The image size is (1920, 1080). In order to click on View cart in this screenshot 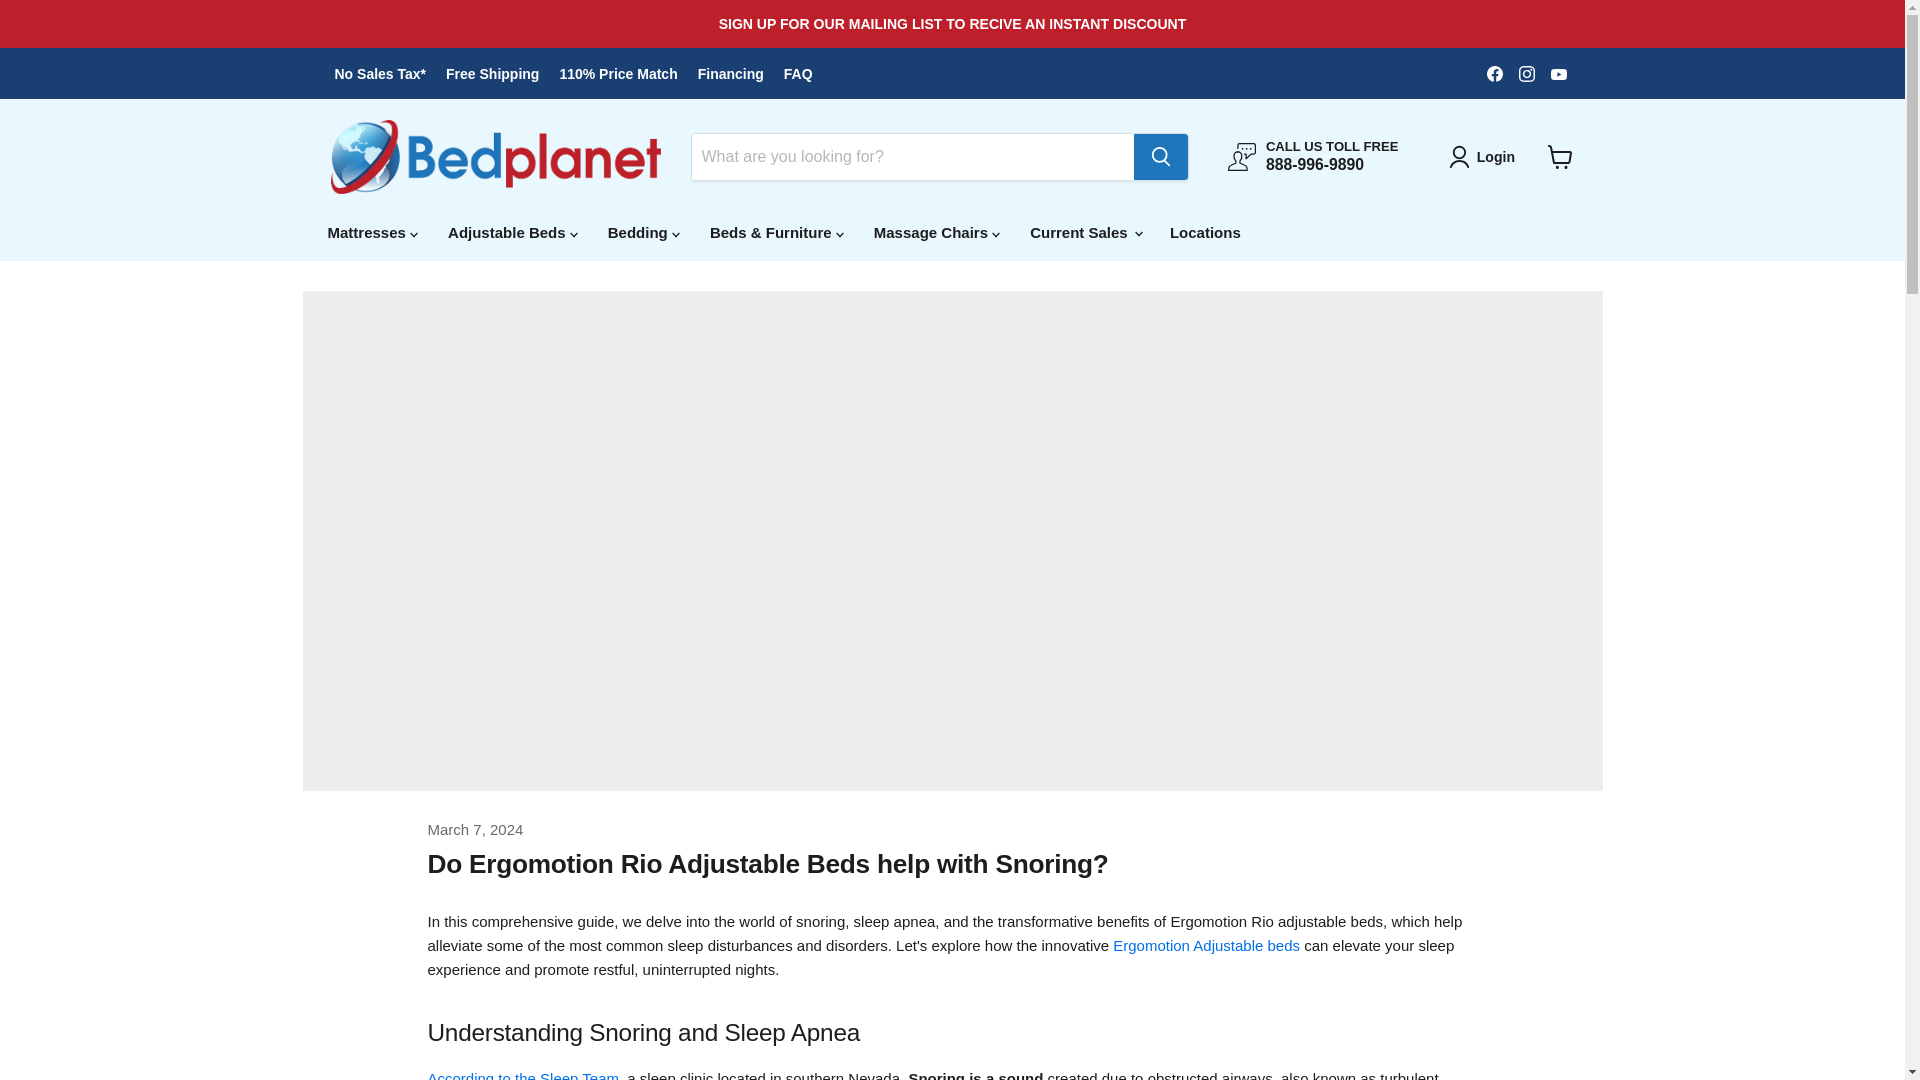, I will do `click(1560, 157)`.